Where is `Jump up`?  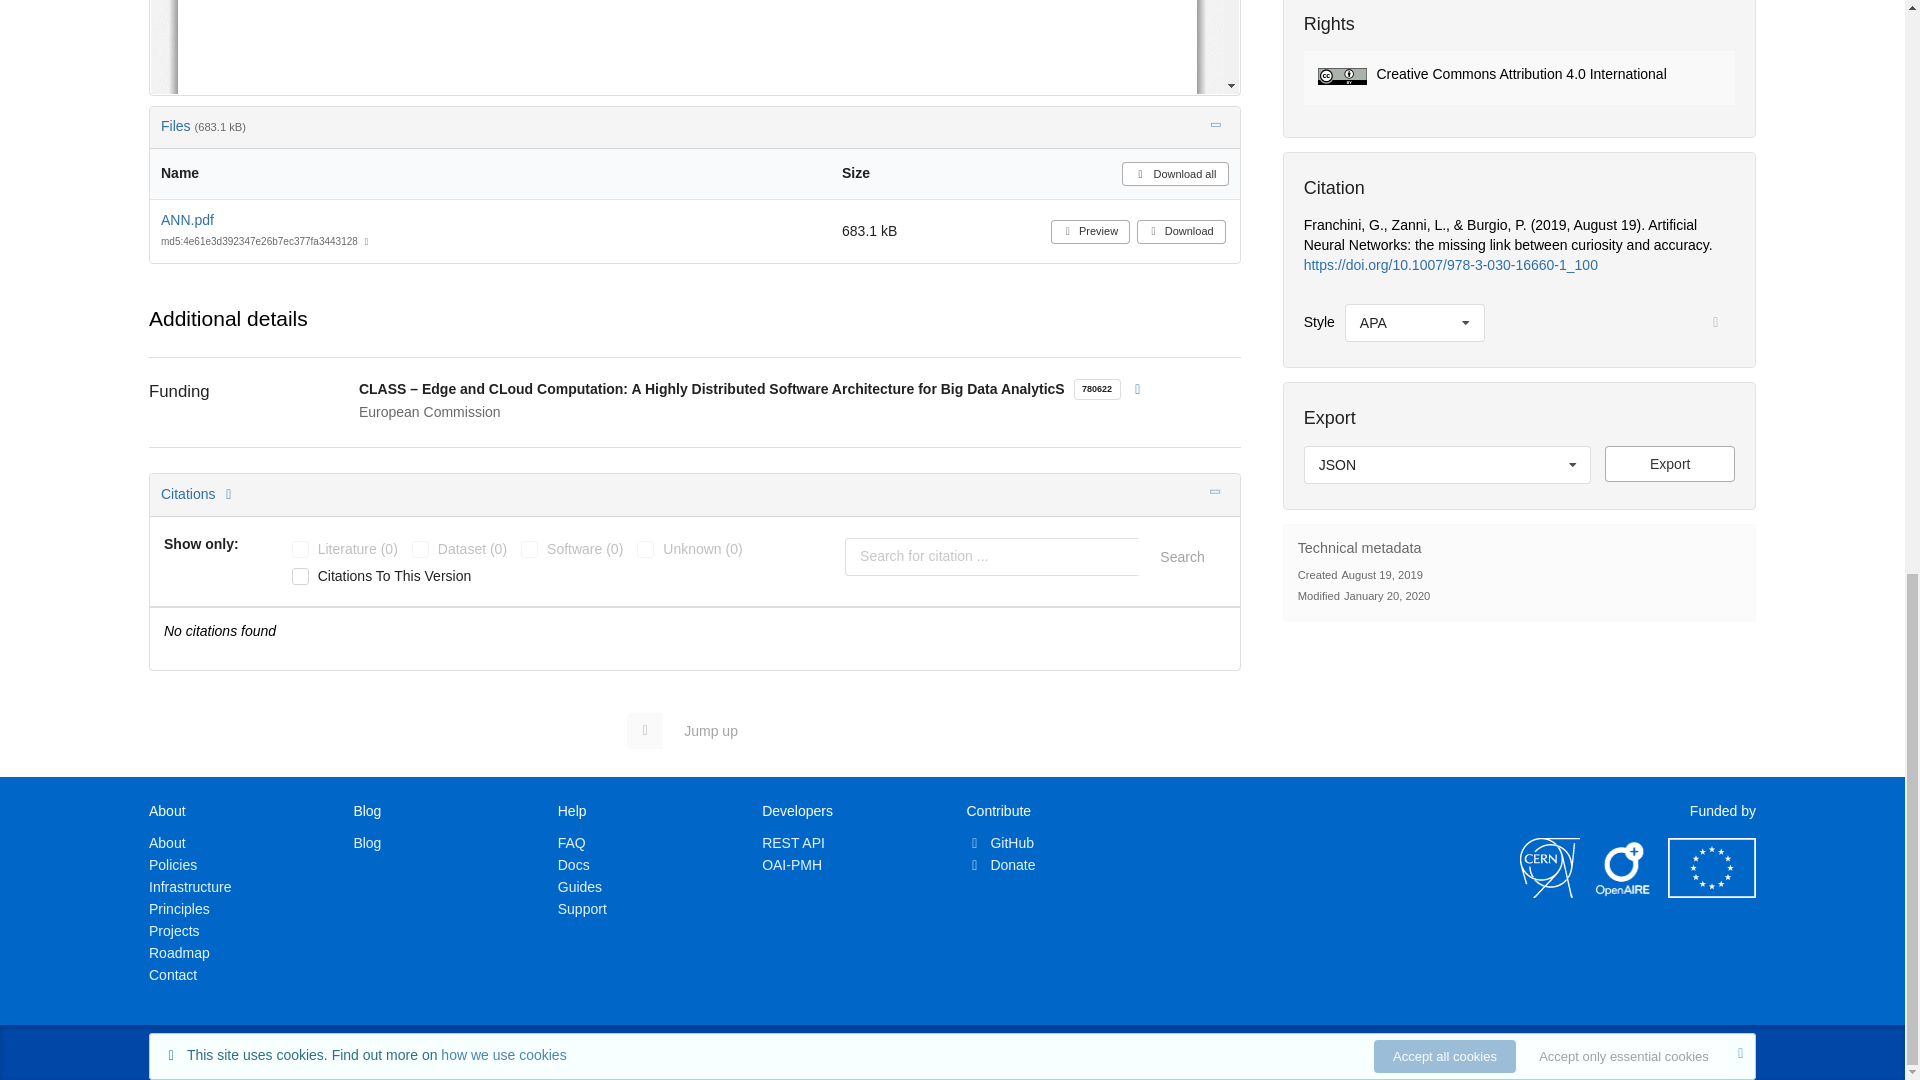
Jump up is located at coordinates (692, 730).